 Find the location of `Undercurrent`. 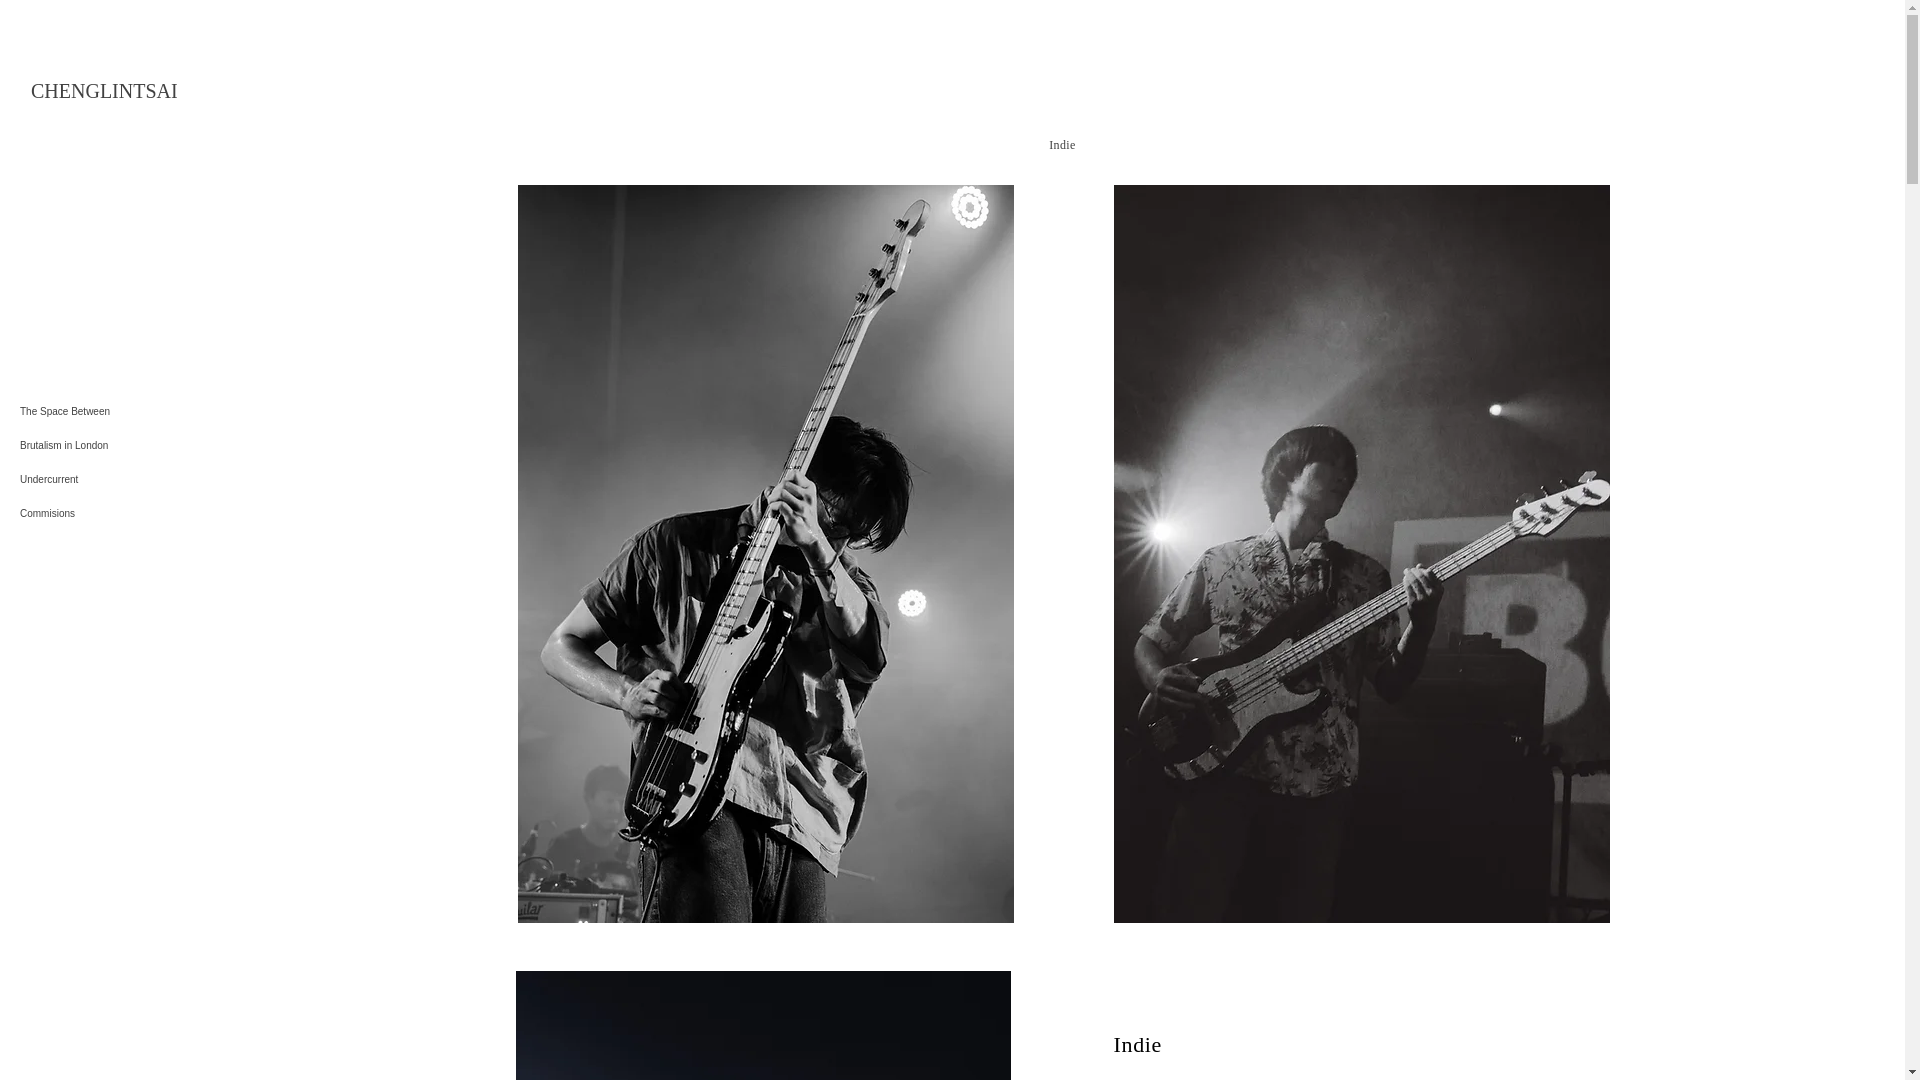

Undercurrent is located at coordinates (132, 480).